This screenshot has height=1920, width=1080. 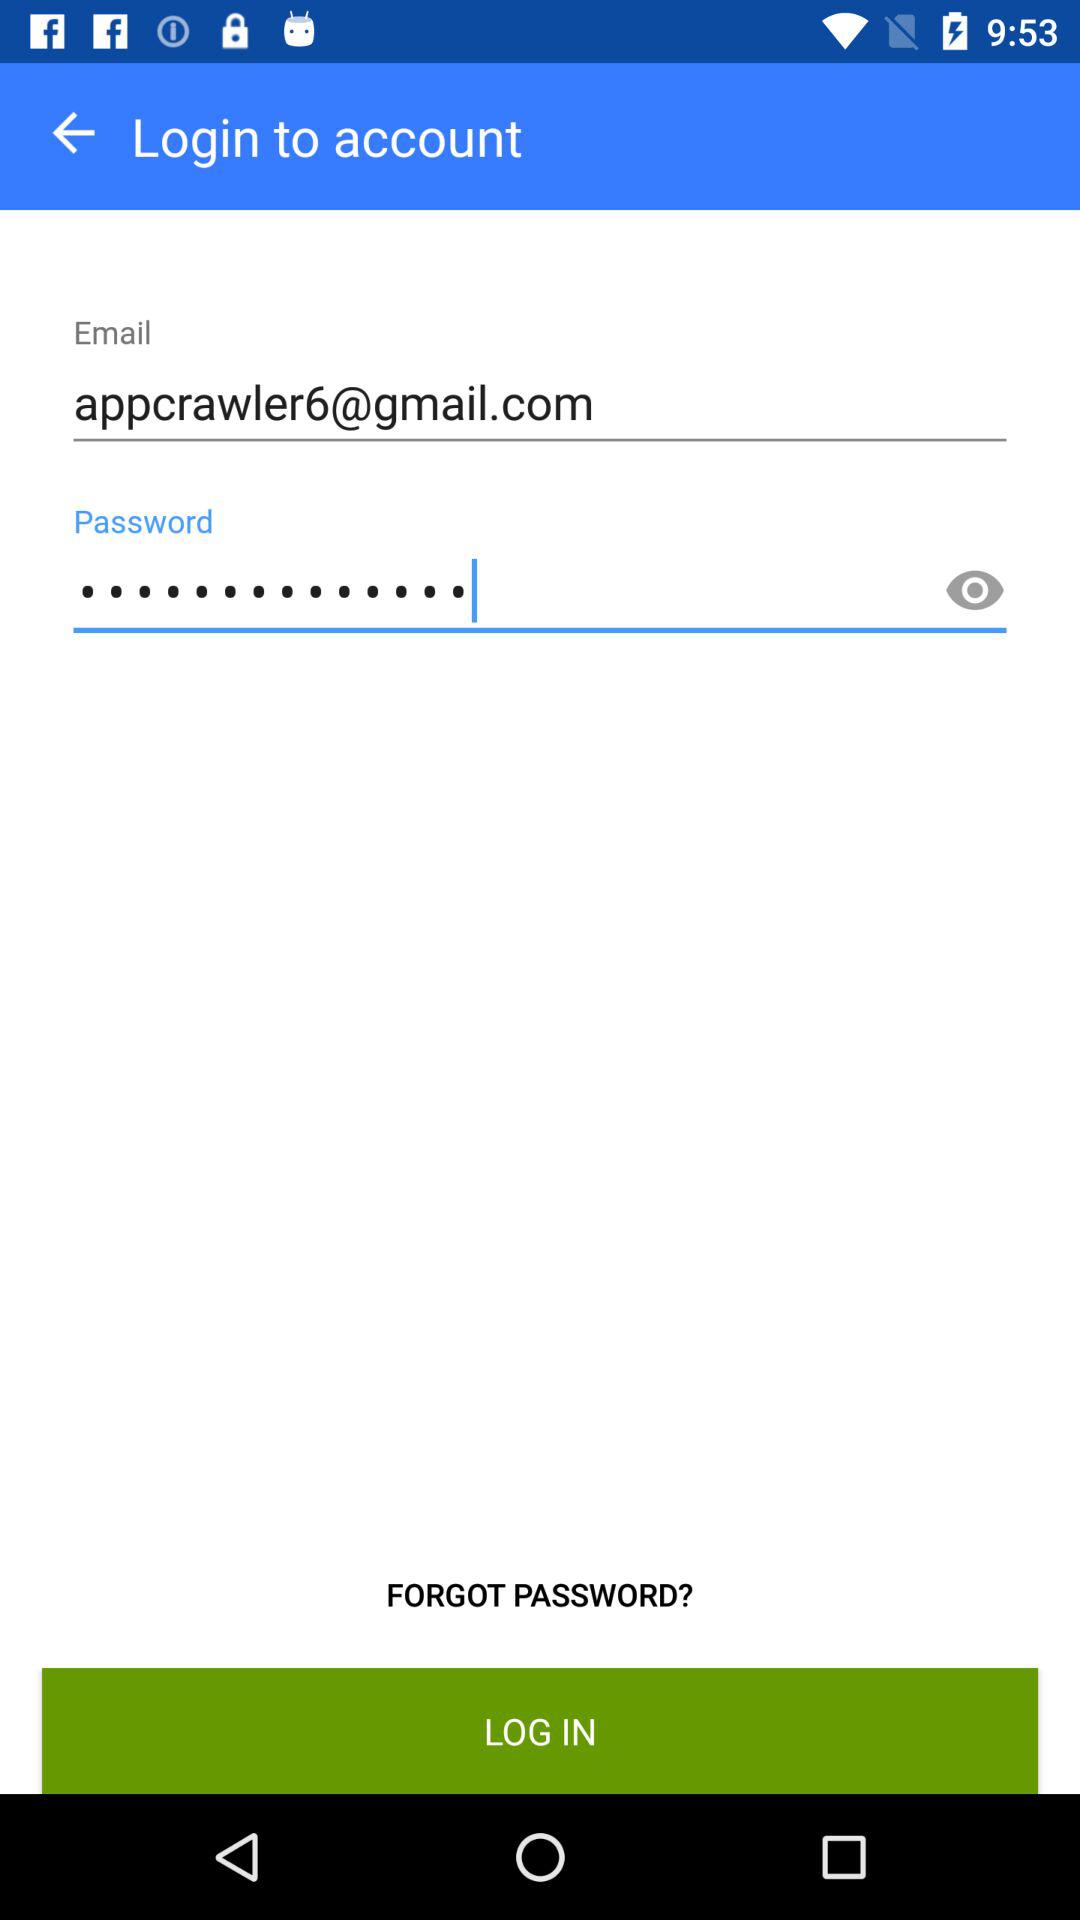 I want to click on select icon below the appcrawler6@gmail.com item, so click(x=974, y=591).